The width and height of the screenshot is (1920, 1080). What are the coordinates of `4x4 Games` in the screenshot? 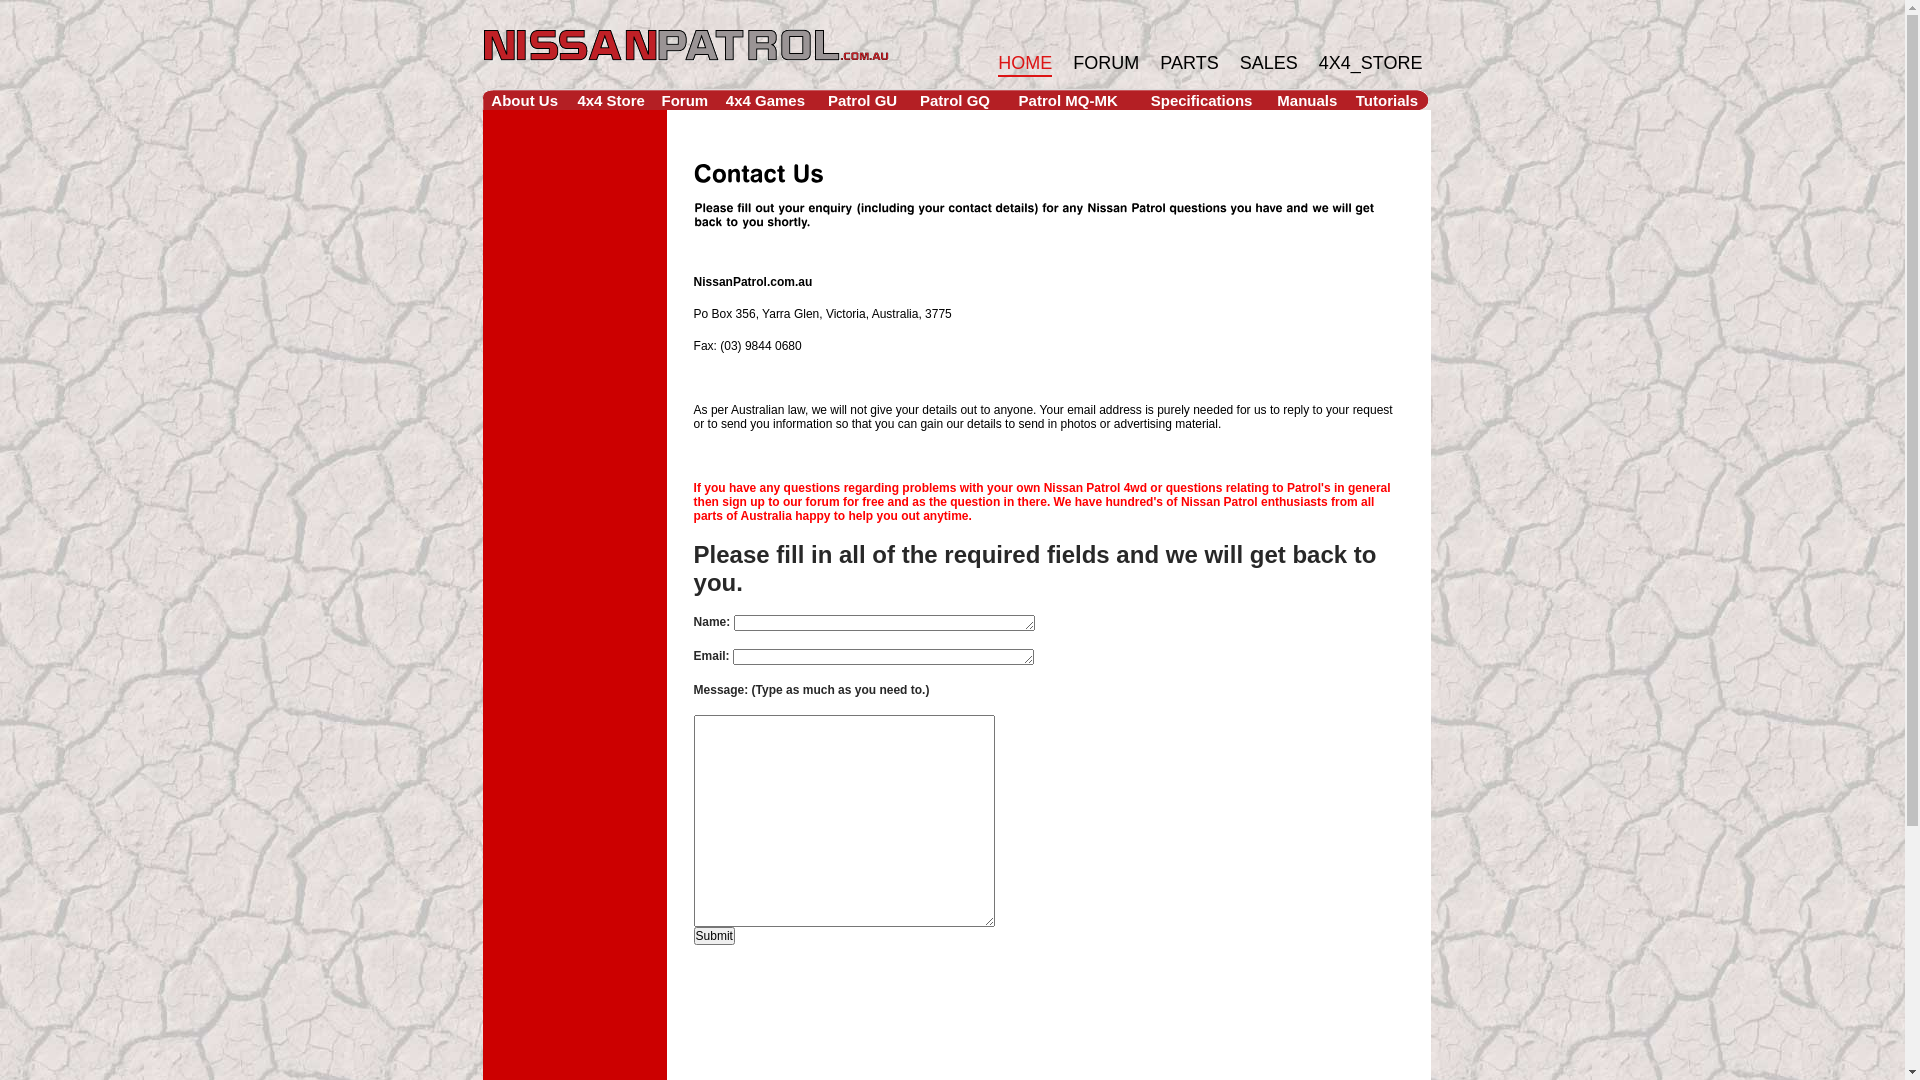 It's located at (766, 100).